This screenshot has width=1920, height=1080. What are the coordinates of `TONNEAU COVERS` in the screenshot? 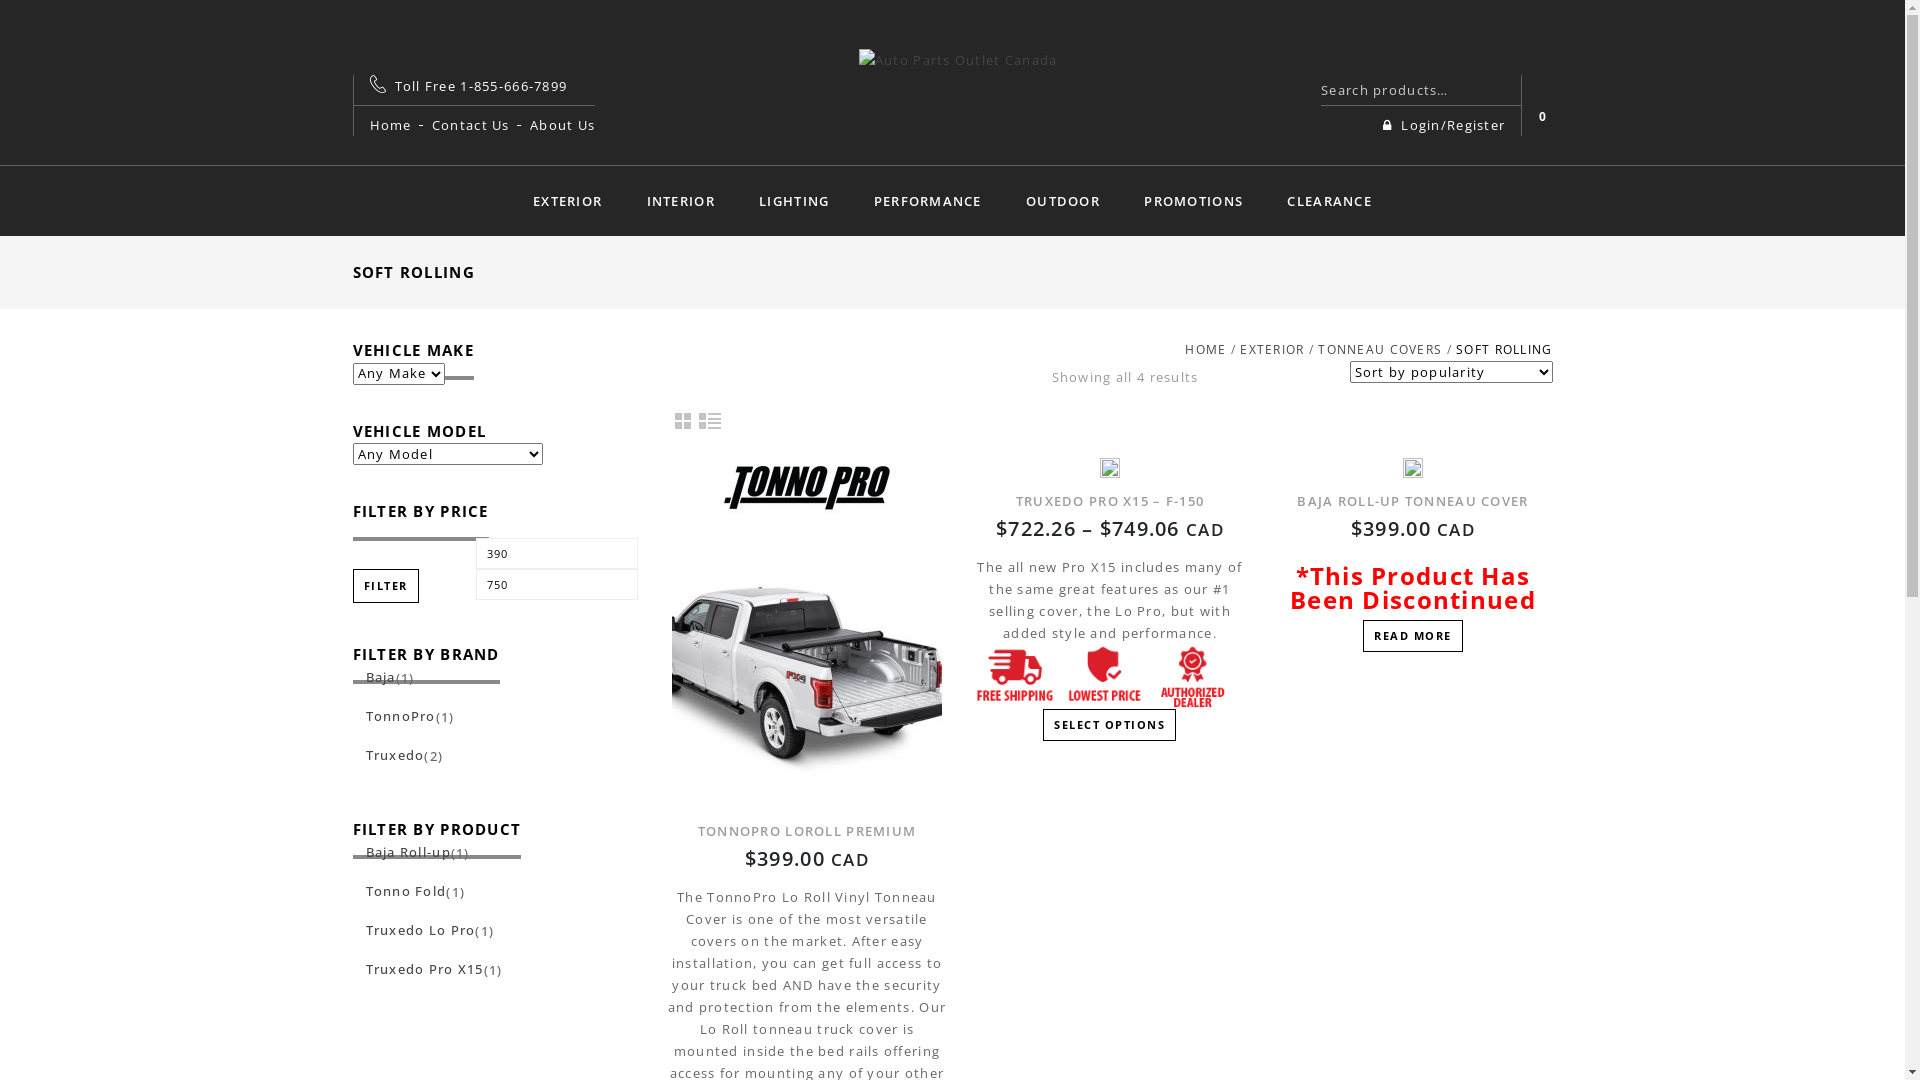 It's located at (1380, 350).